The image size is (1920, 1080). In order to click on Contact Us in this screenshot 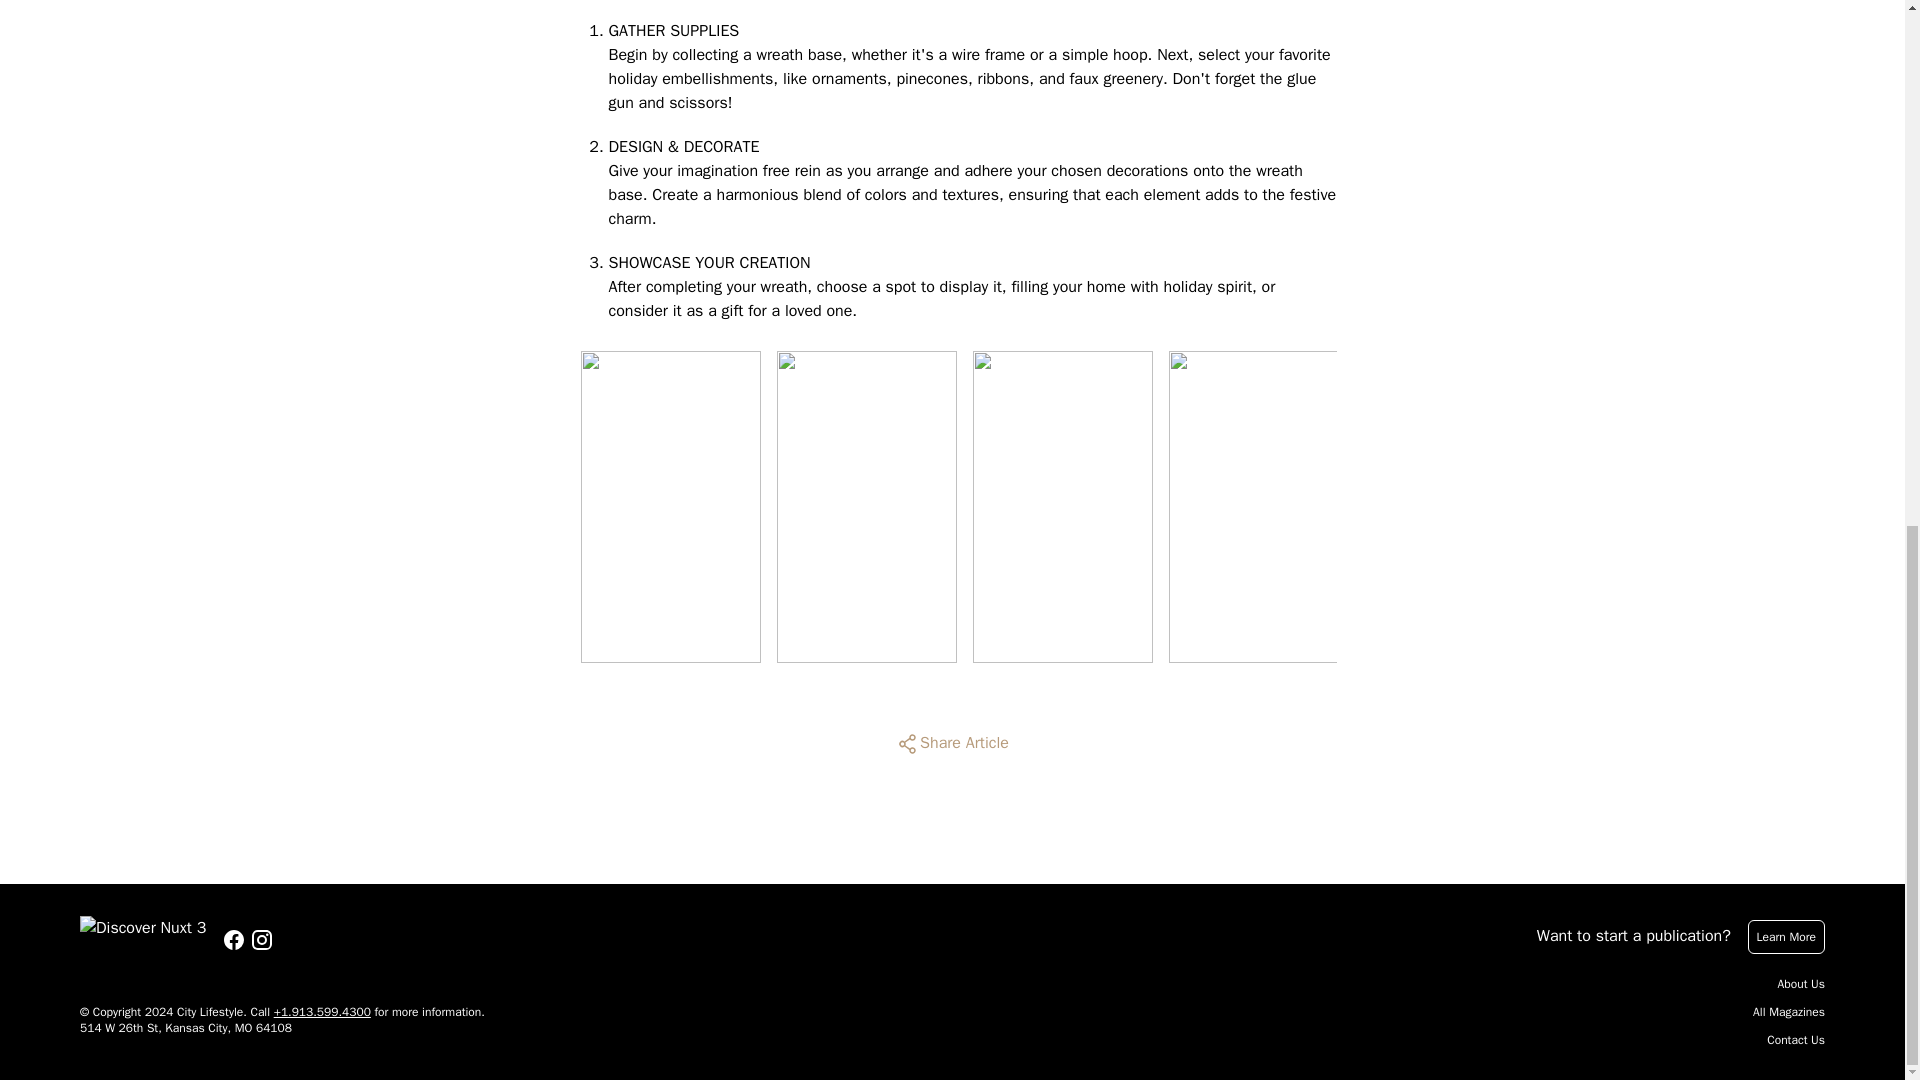, I will do `click(1796, 1040)`.